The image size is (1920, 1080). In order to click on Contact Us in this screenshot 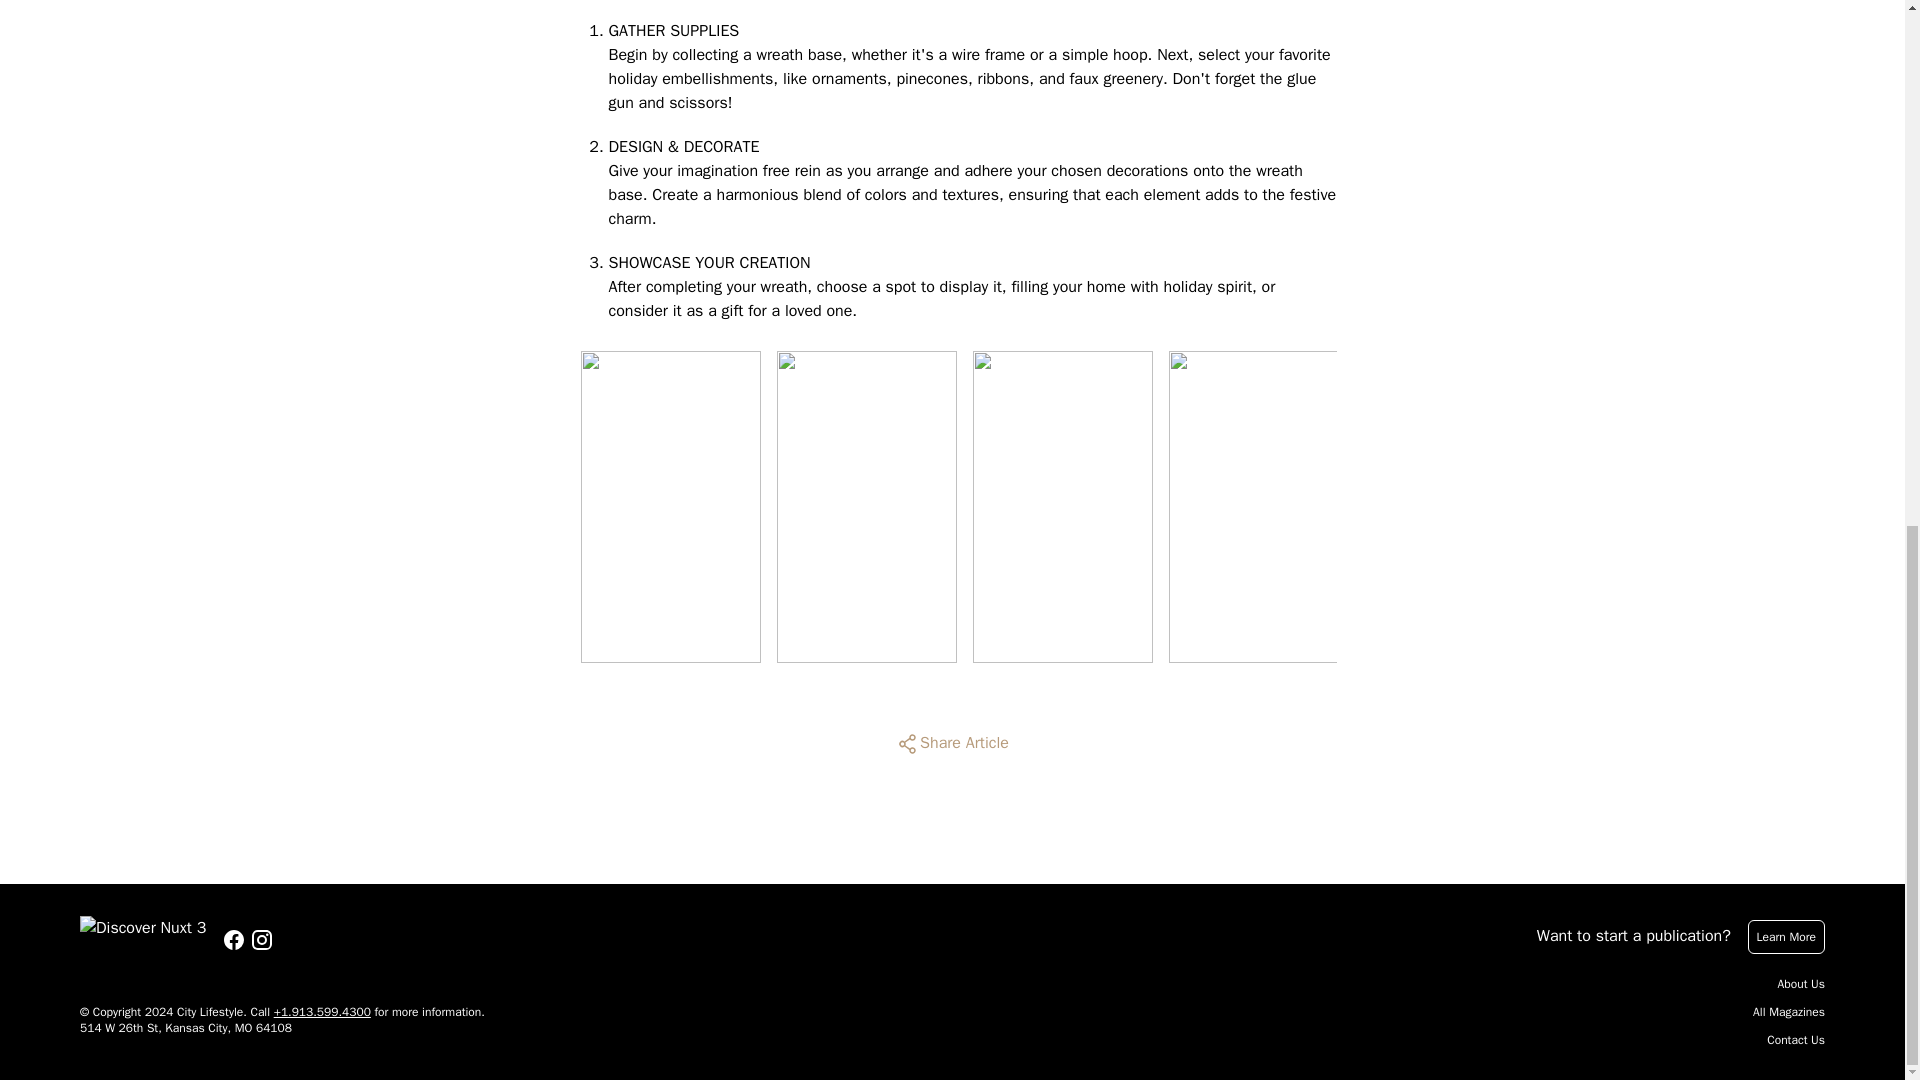, I will do `click(1796, 1040)`.